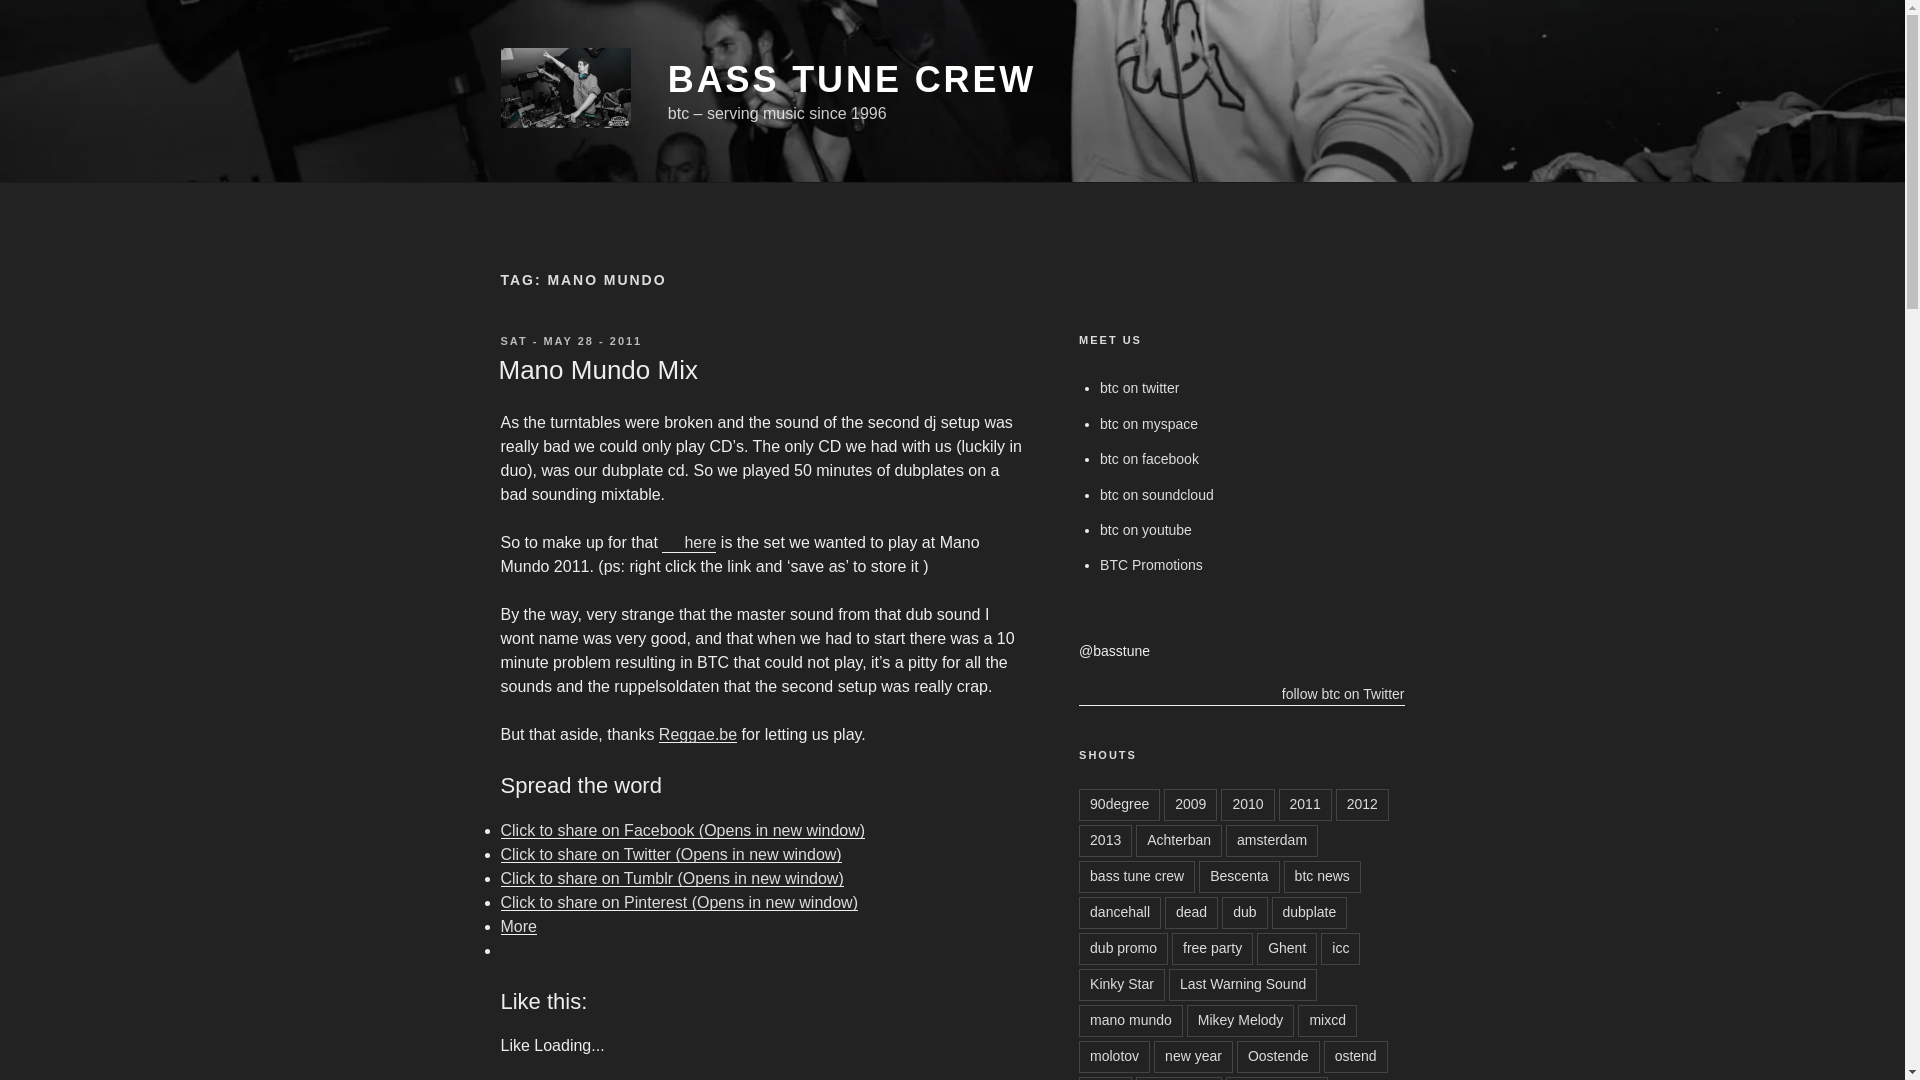 The image size is (1920, 1080). What do you see at coordinates (1310, 913) in the screenshot?
I see `dubplate` at bounding box center [1310, 913].